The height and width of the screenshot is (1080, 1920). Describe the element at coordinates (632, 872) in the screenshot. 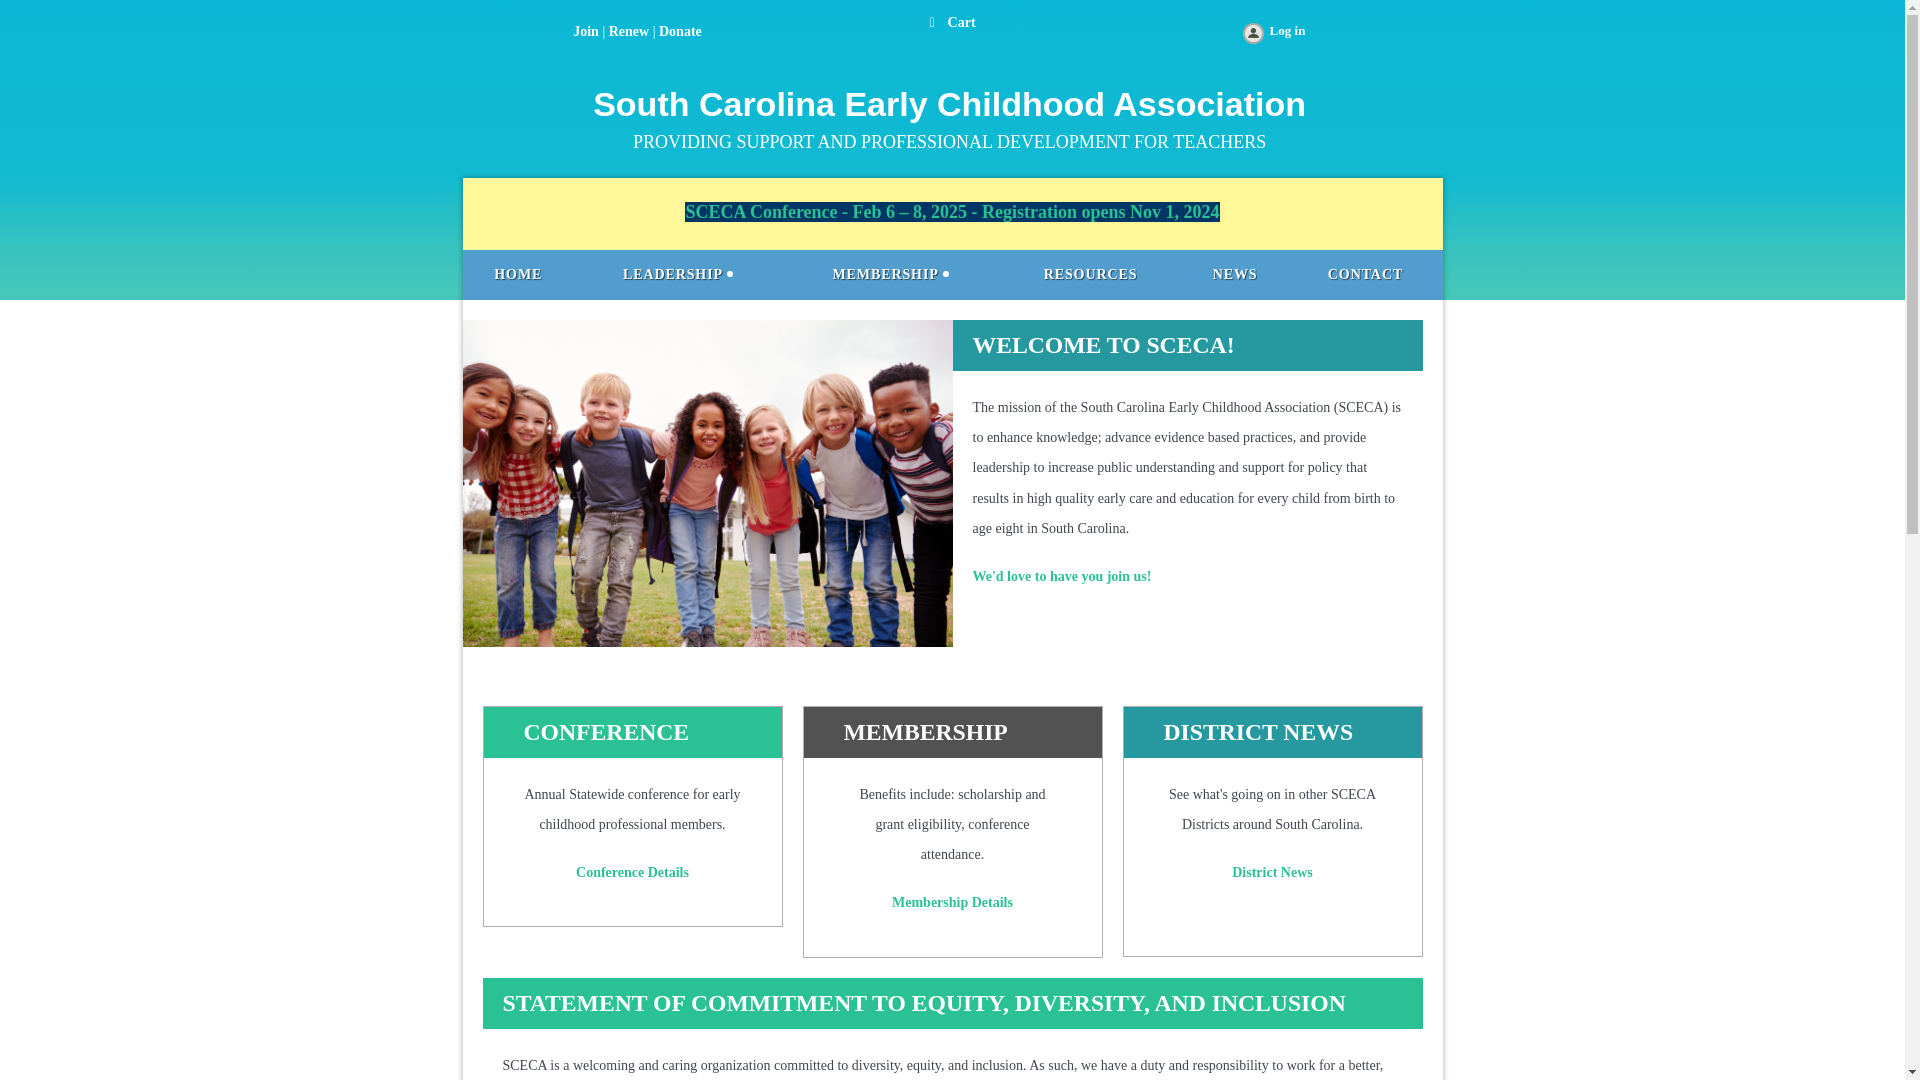

I see `Conference Details` at that location.